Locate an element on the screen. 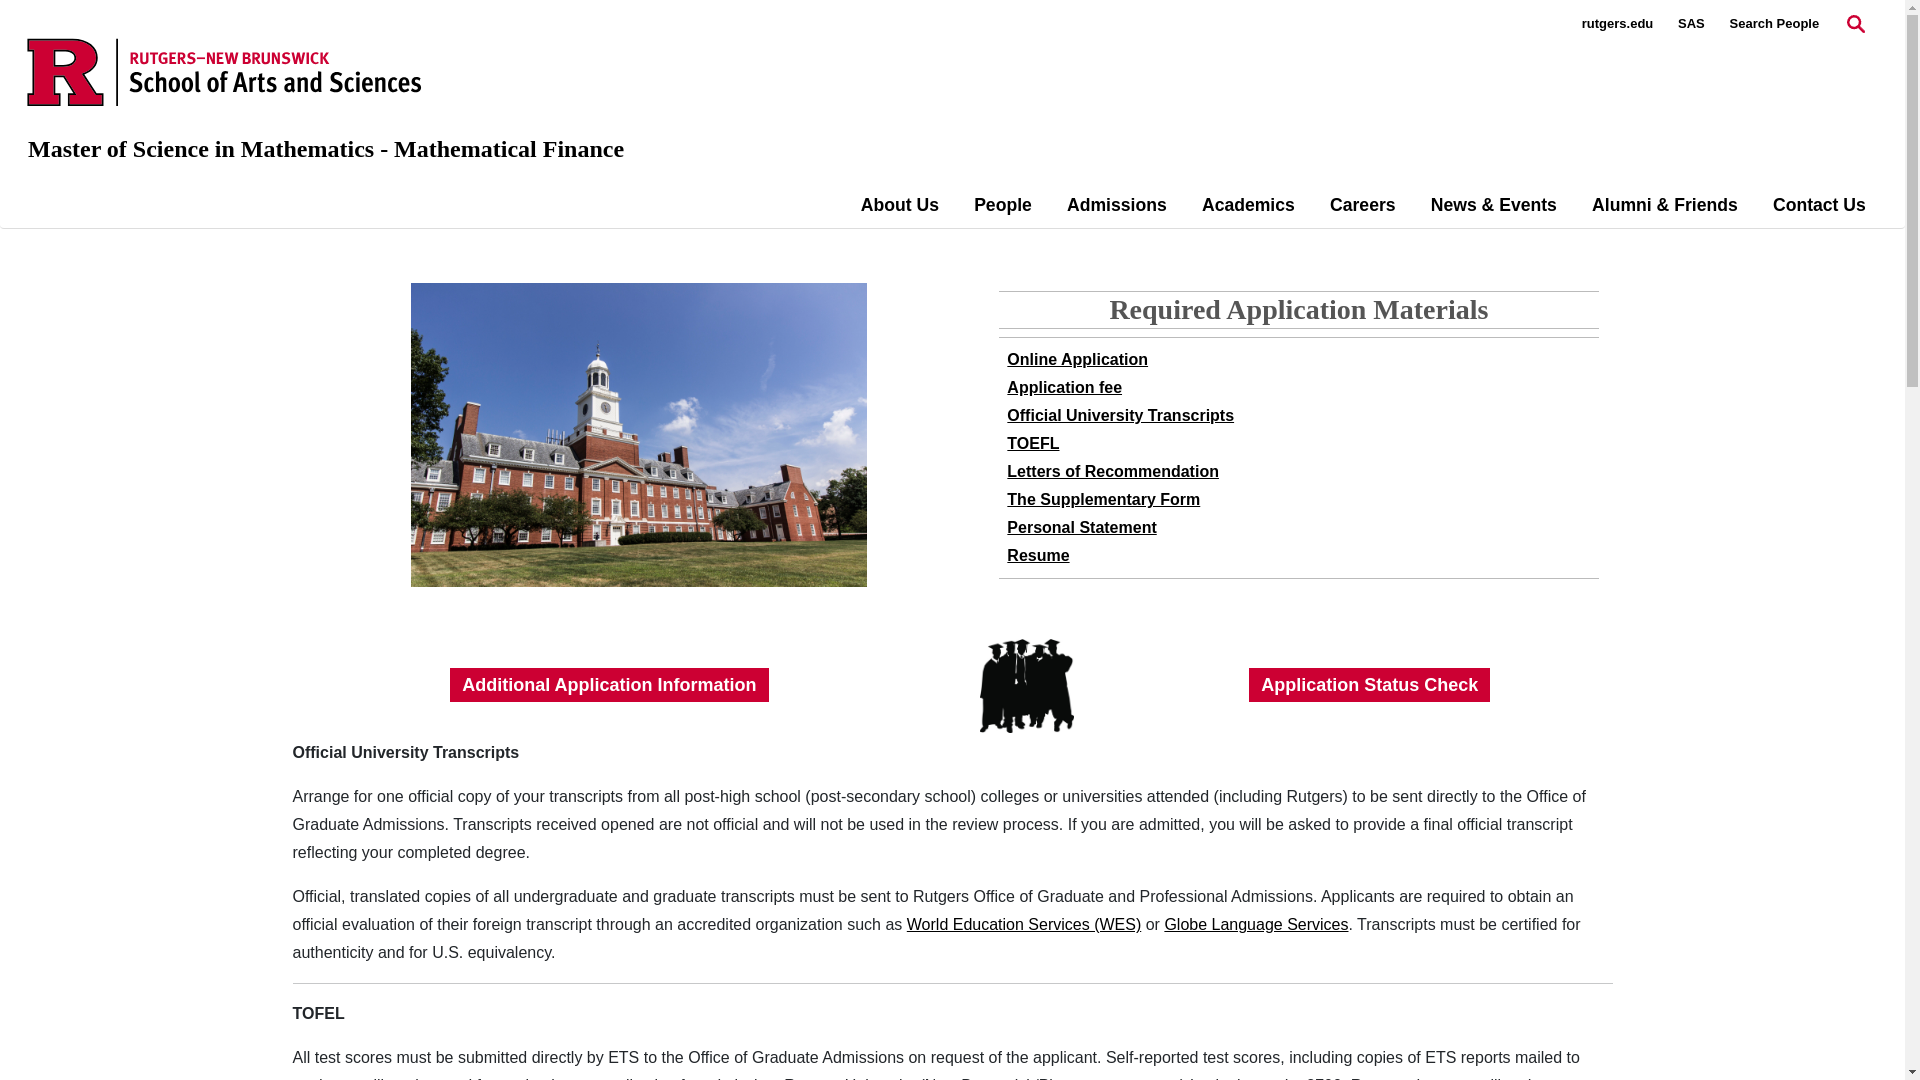  People is located at coordinates (1002, 205).